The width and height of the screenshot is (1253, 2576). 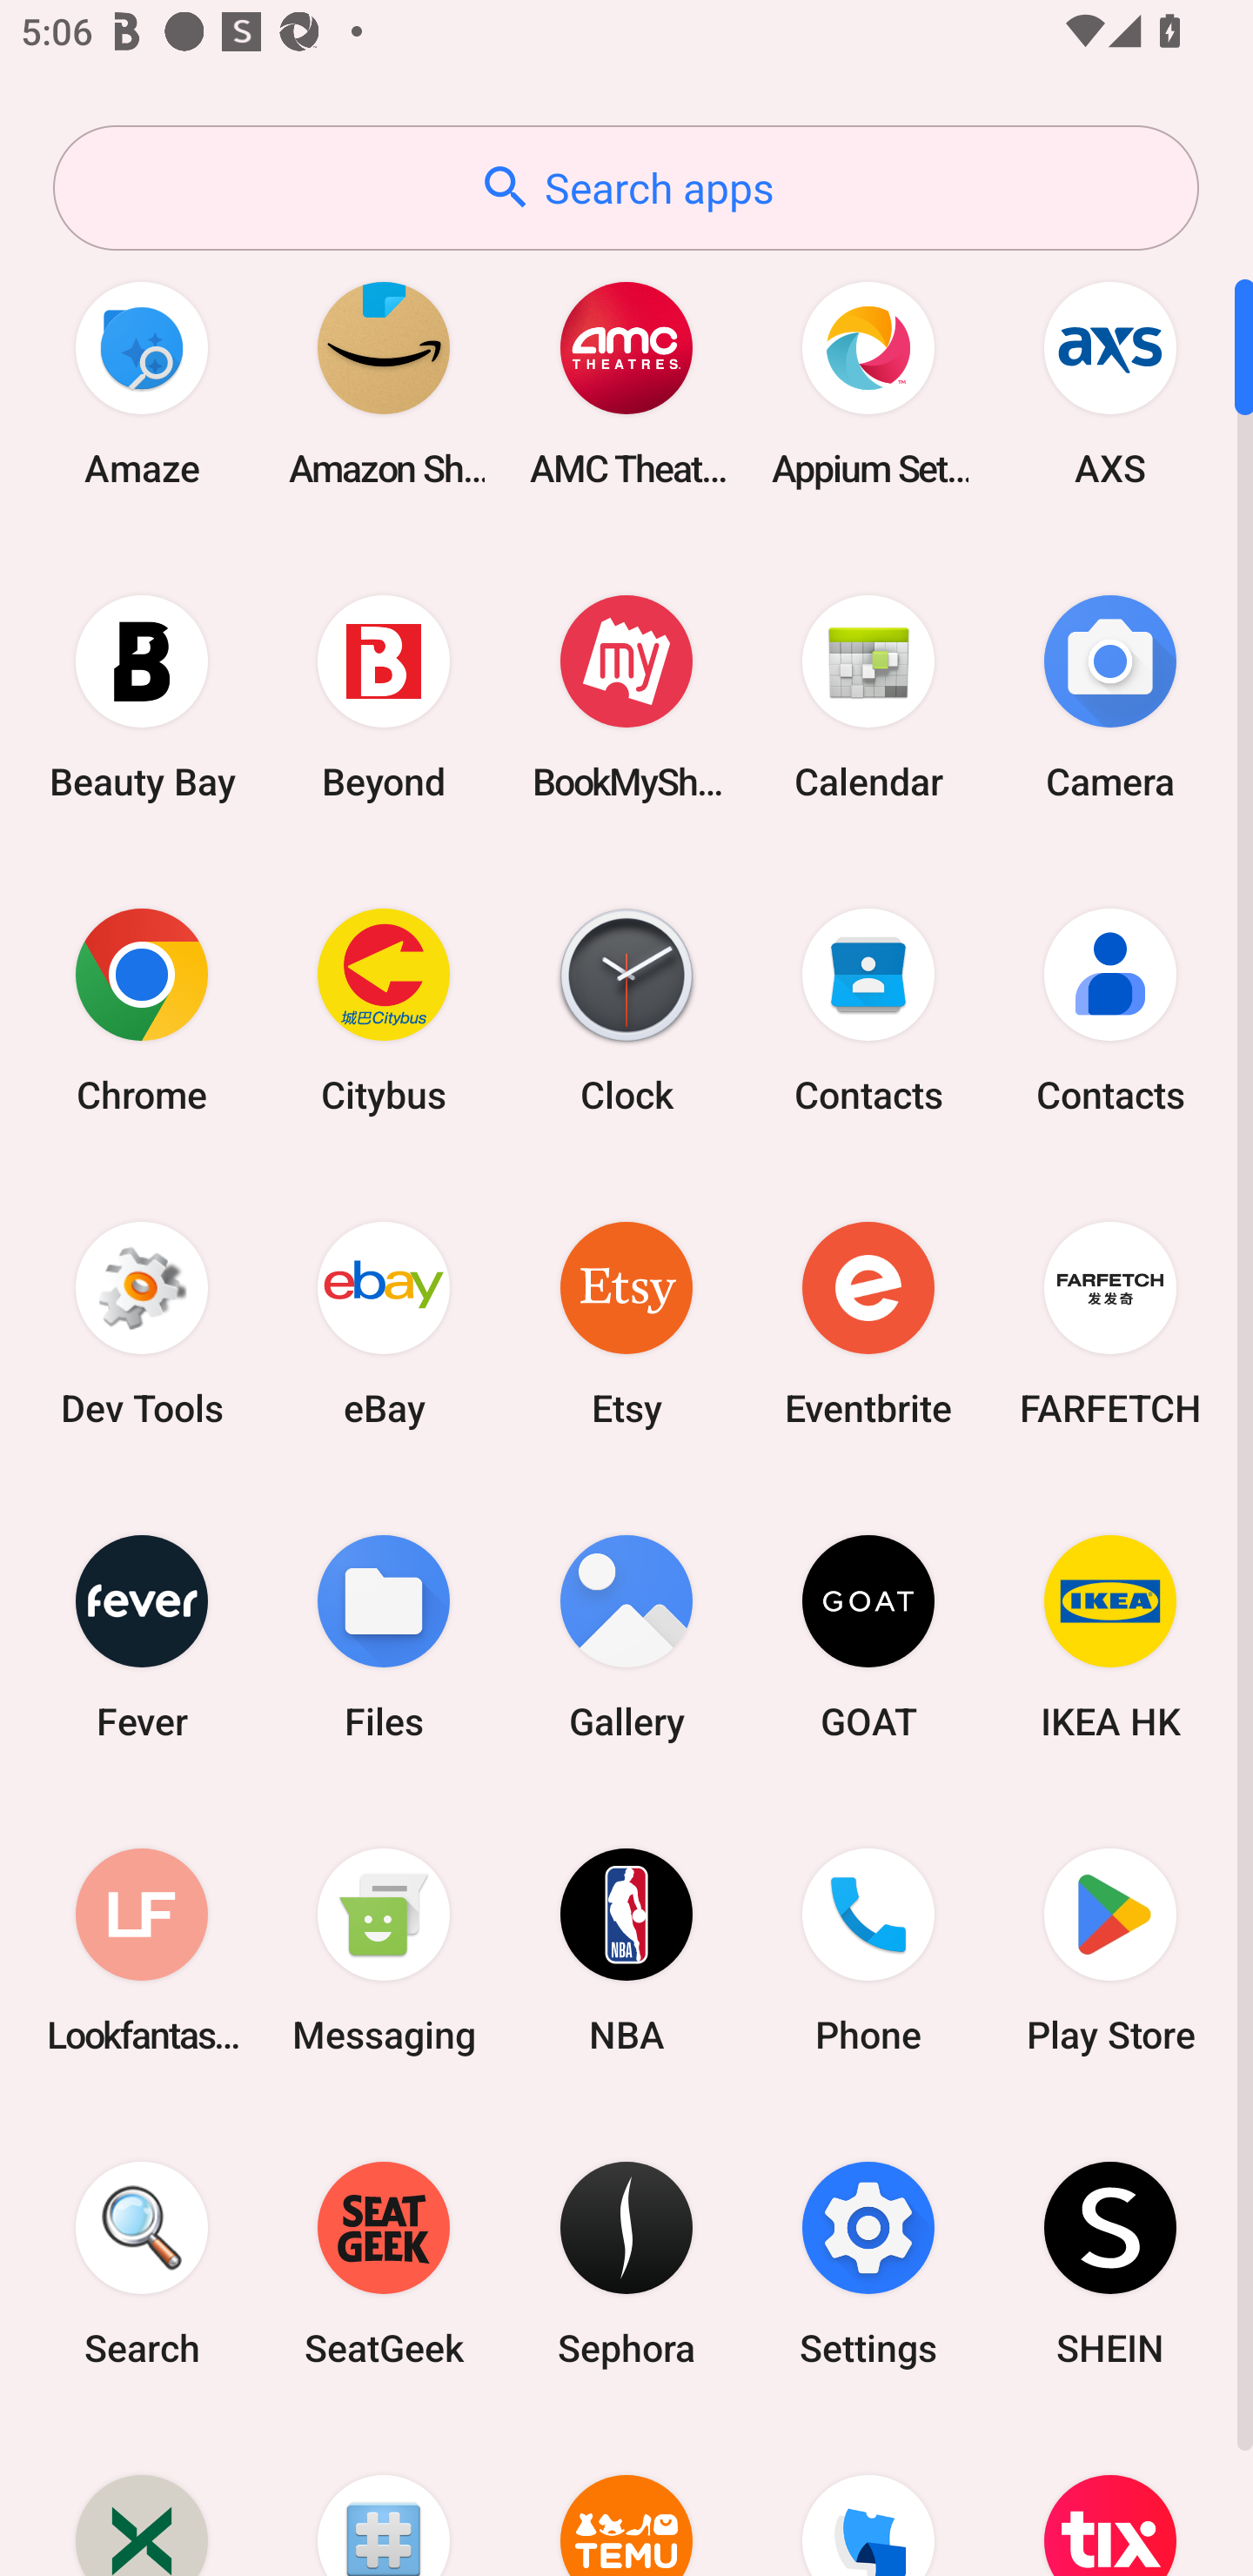 I want to click on Clock, so click(x=626, y=1010).